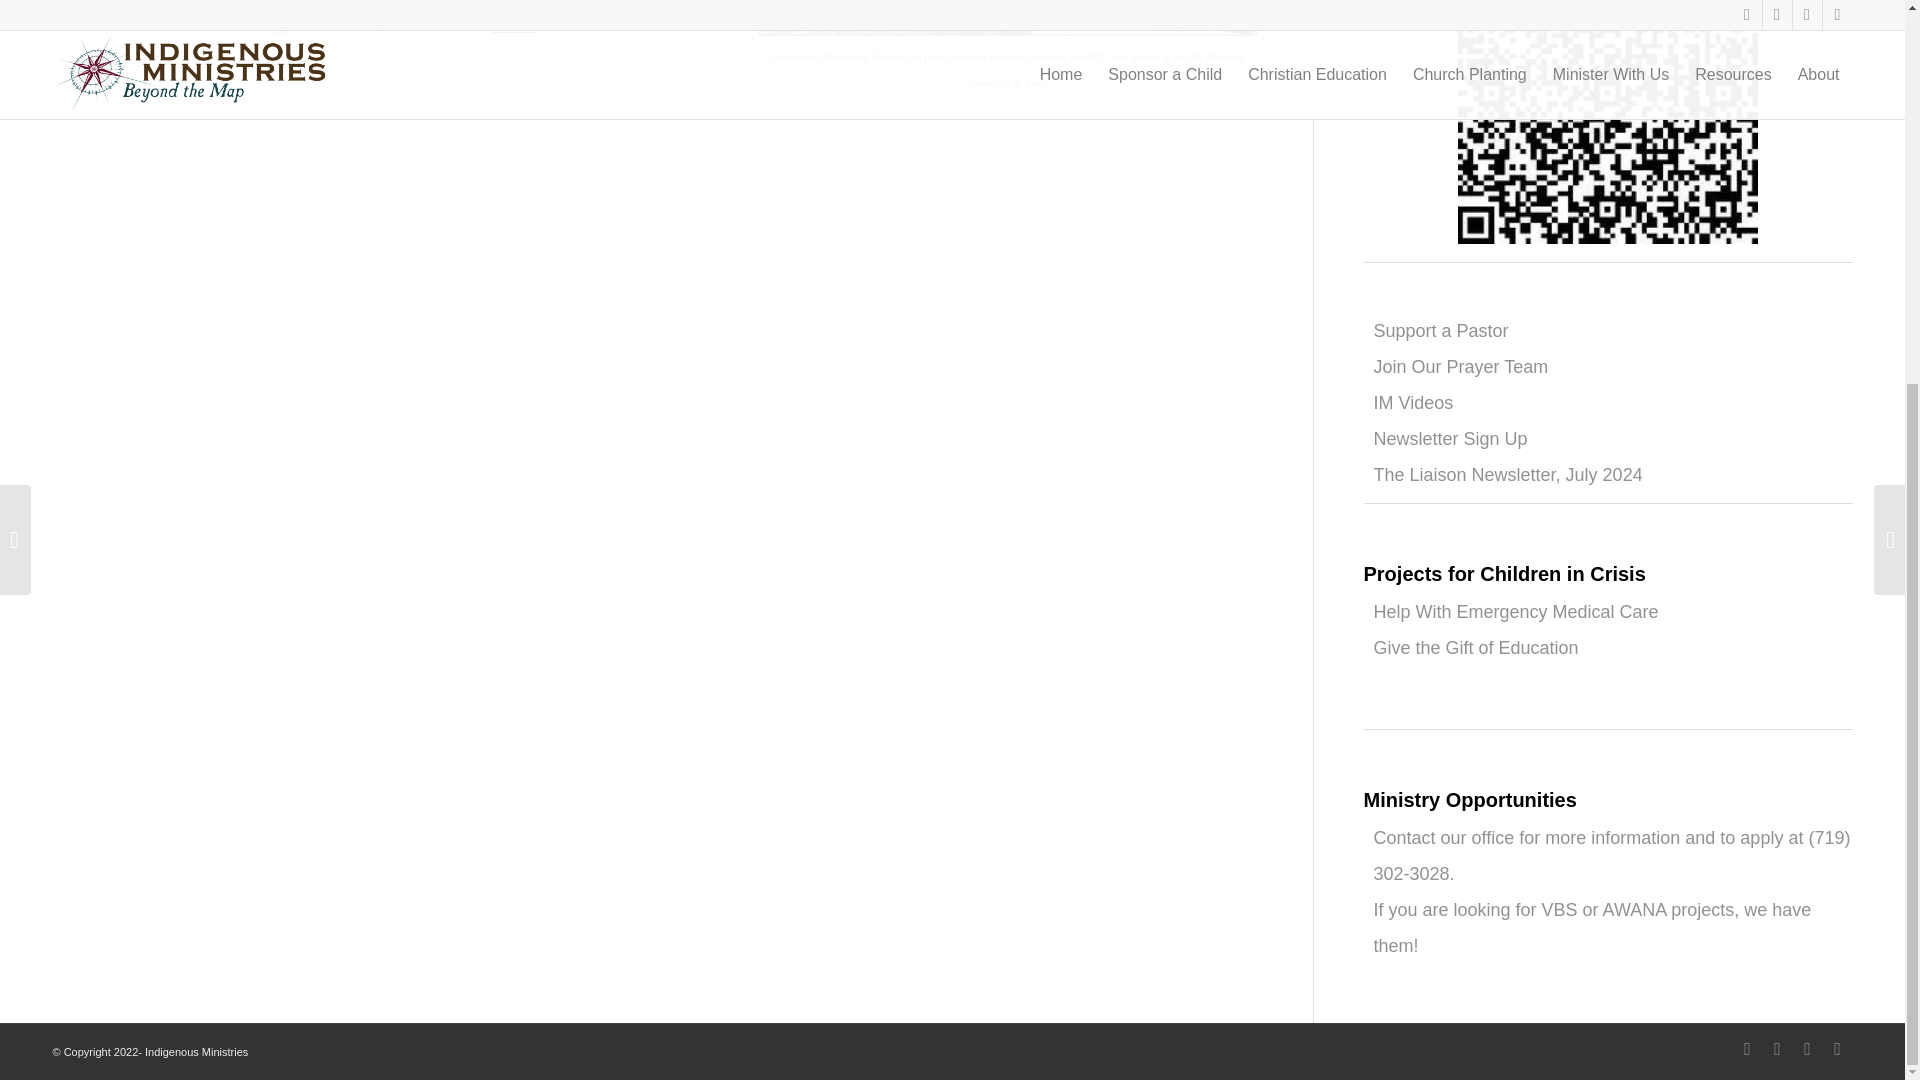 Image resolution: width=1920 pixels, height=1080 pixels. What do you see at coordinates (513, 25) in the screenshot?
I see `HERE` at bounding box center [513, 25].